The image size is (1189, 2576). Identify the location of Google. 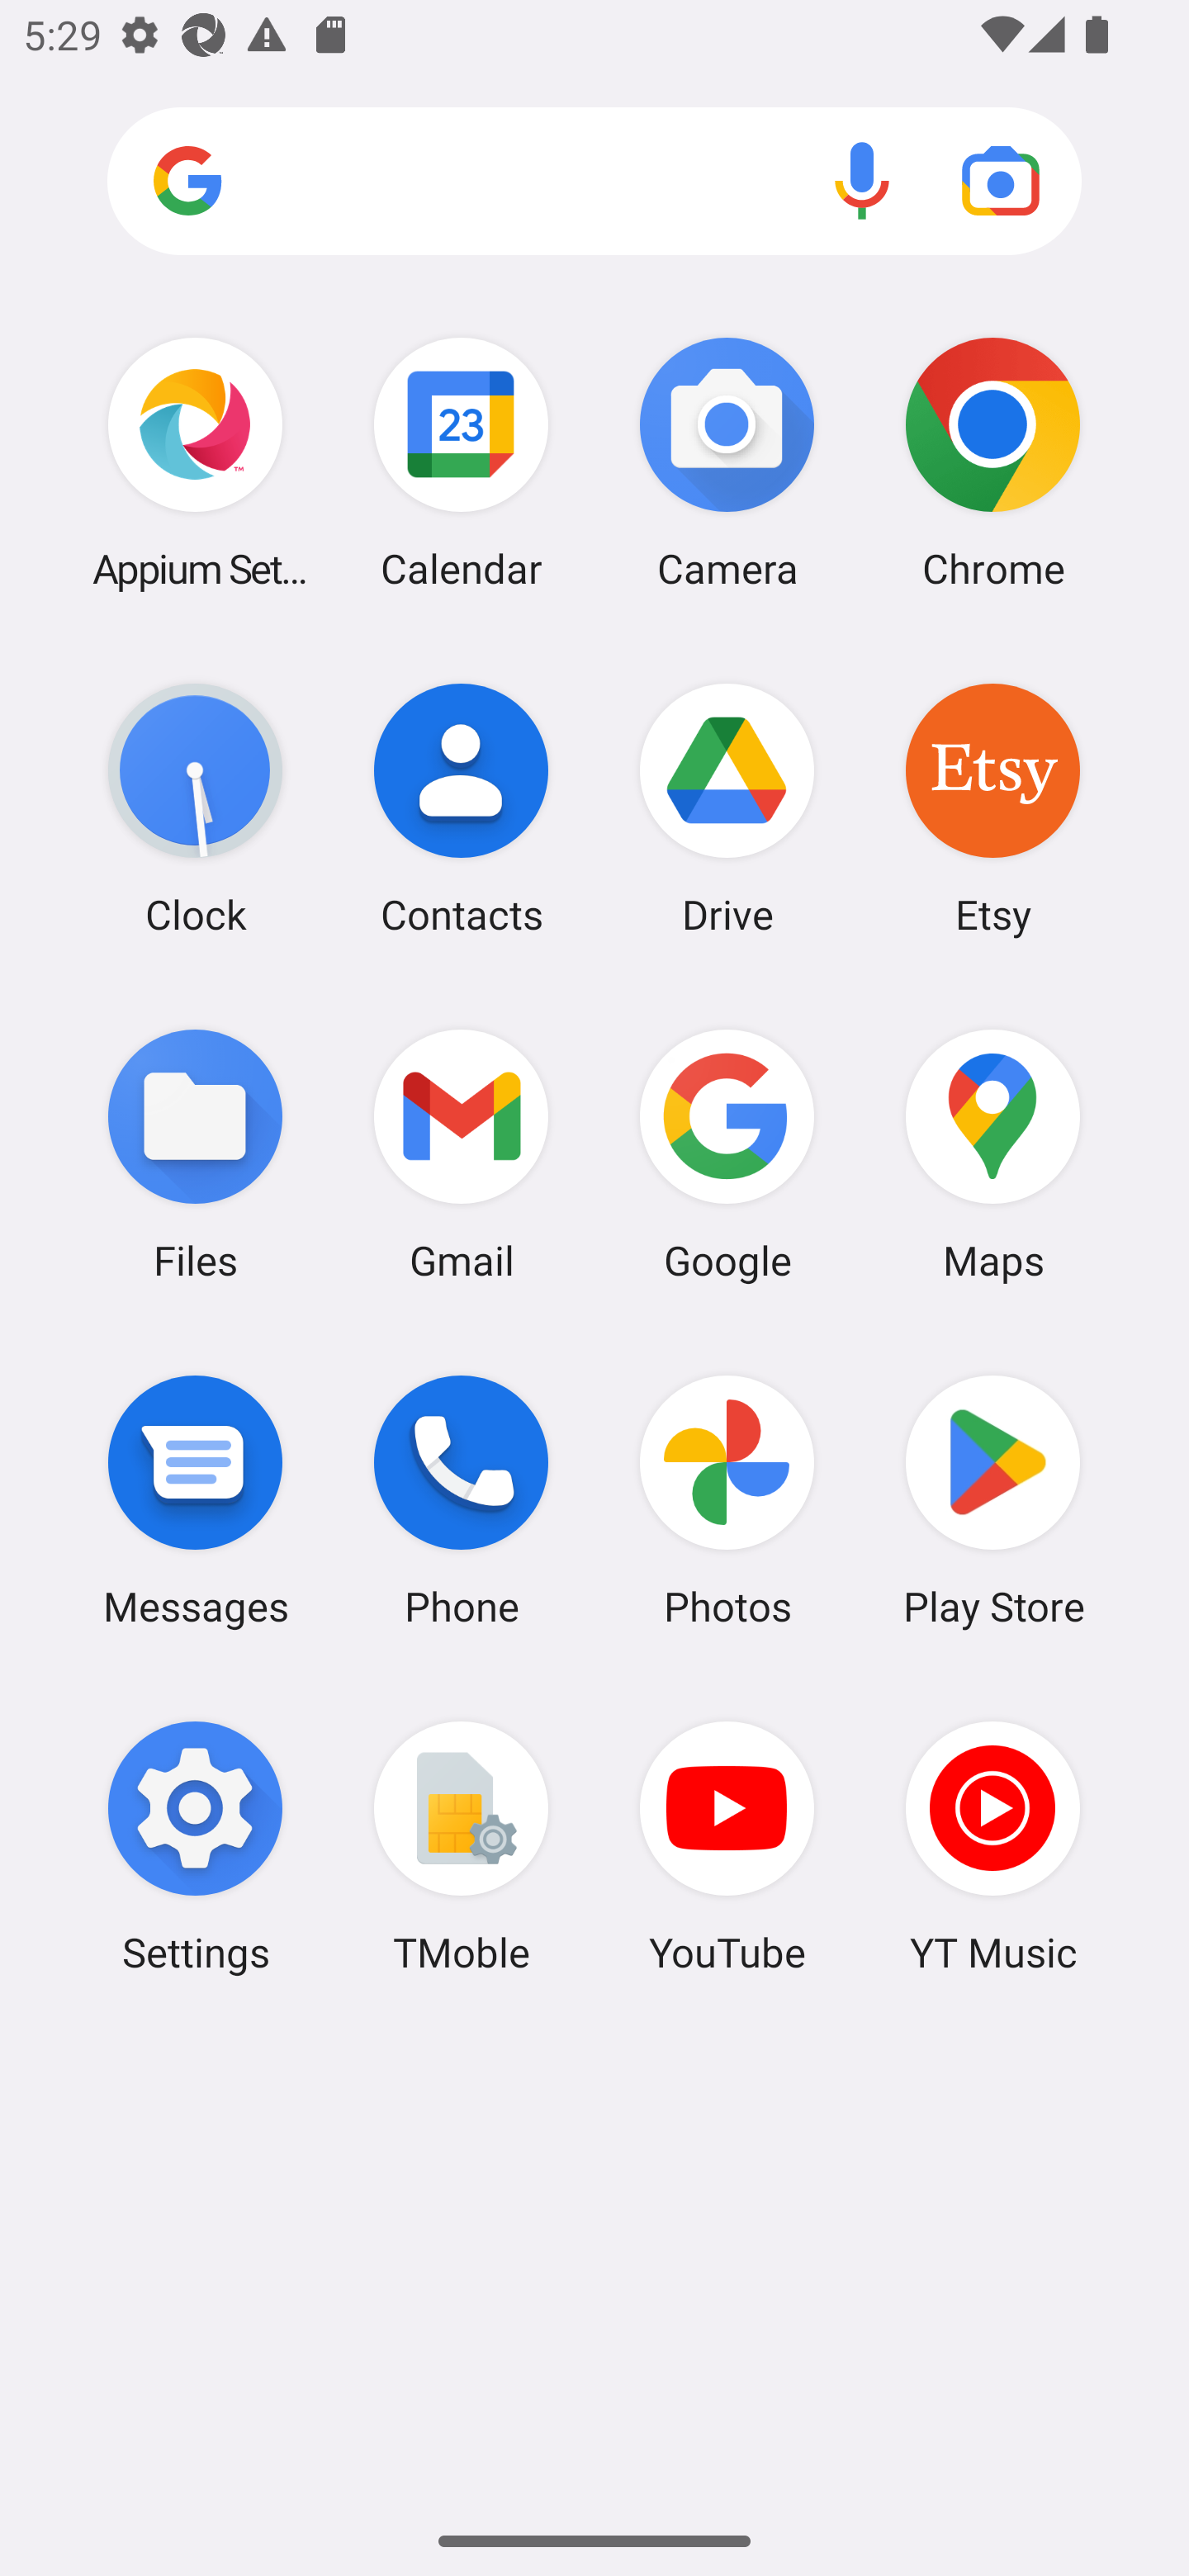
(727, 1153).